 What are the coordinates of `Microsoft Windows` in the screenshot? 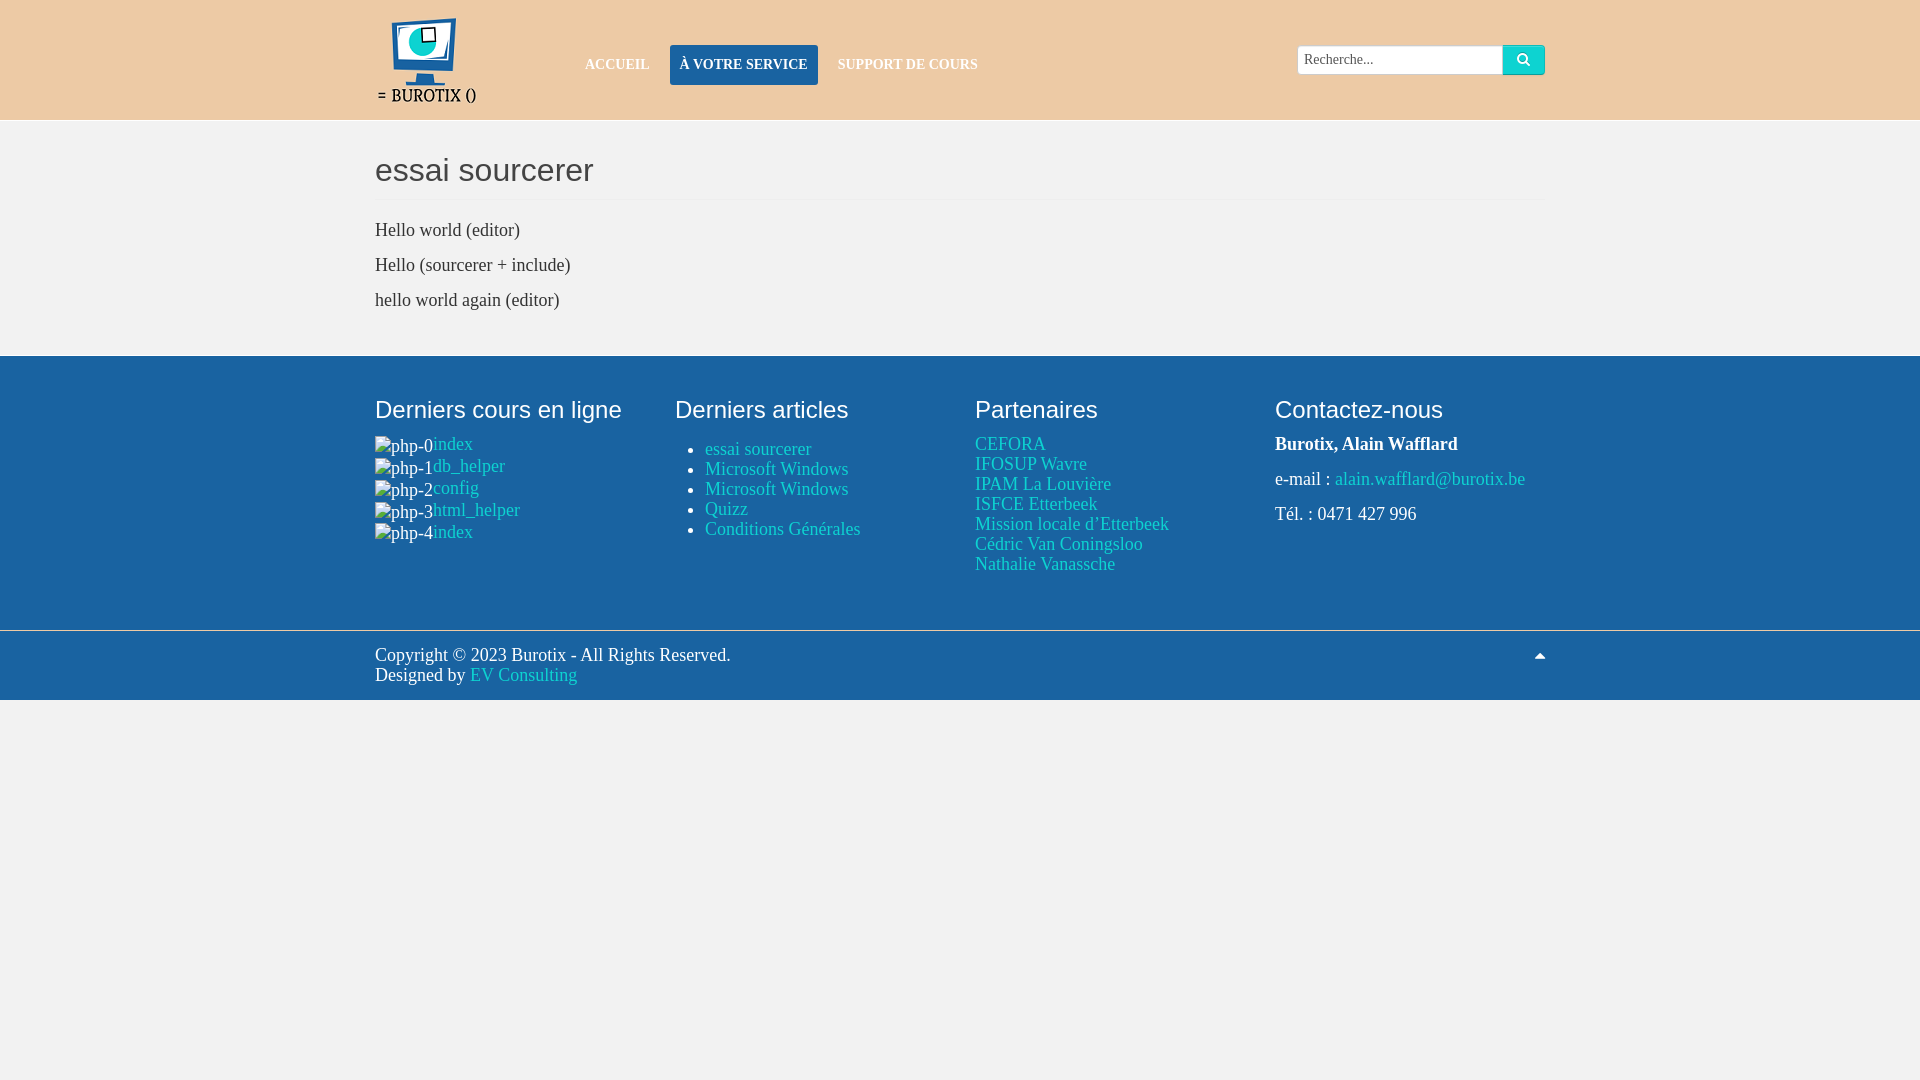 It's located at (776, 489).